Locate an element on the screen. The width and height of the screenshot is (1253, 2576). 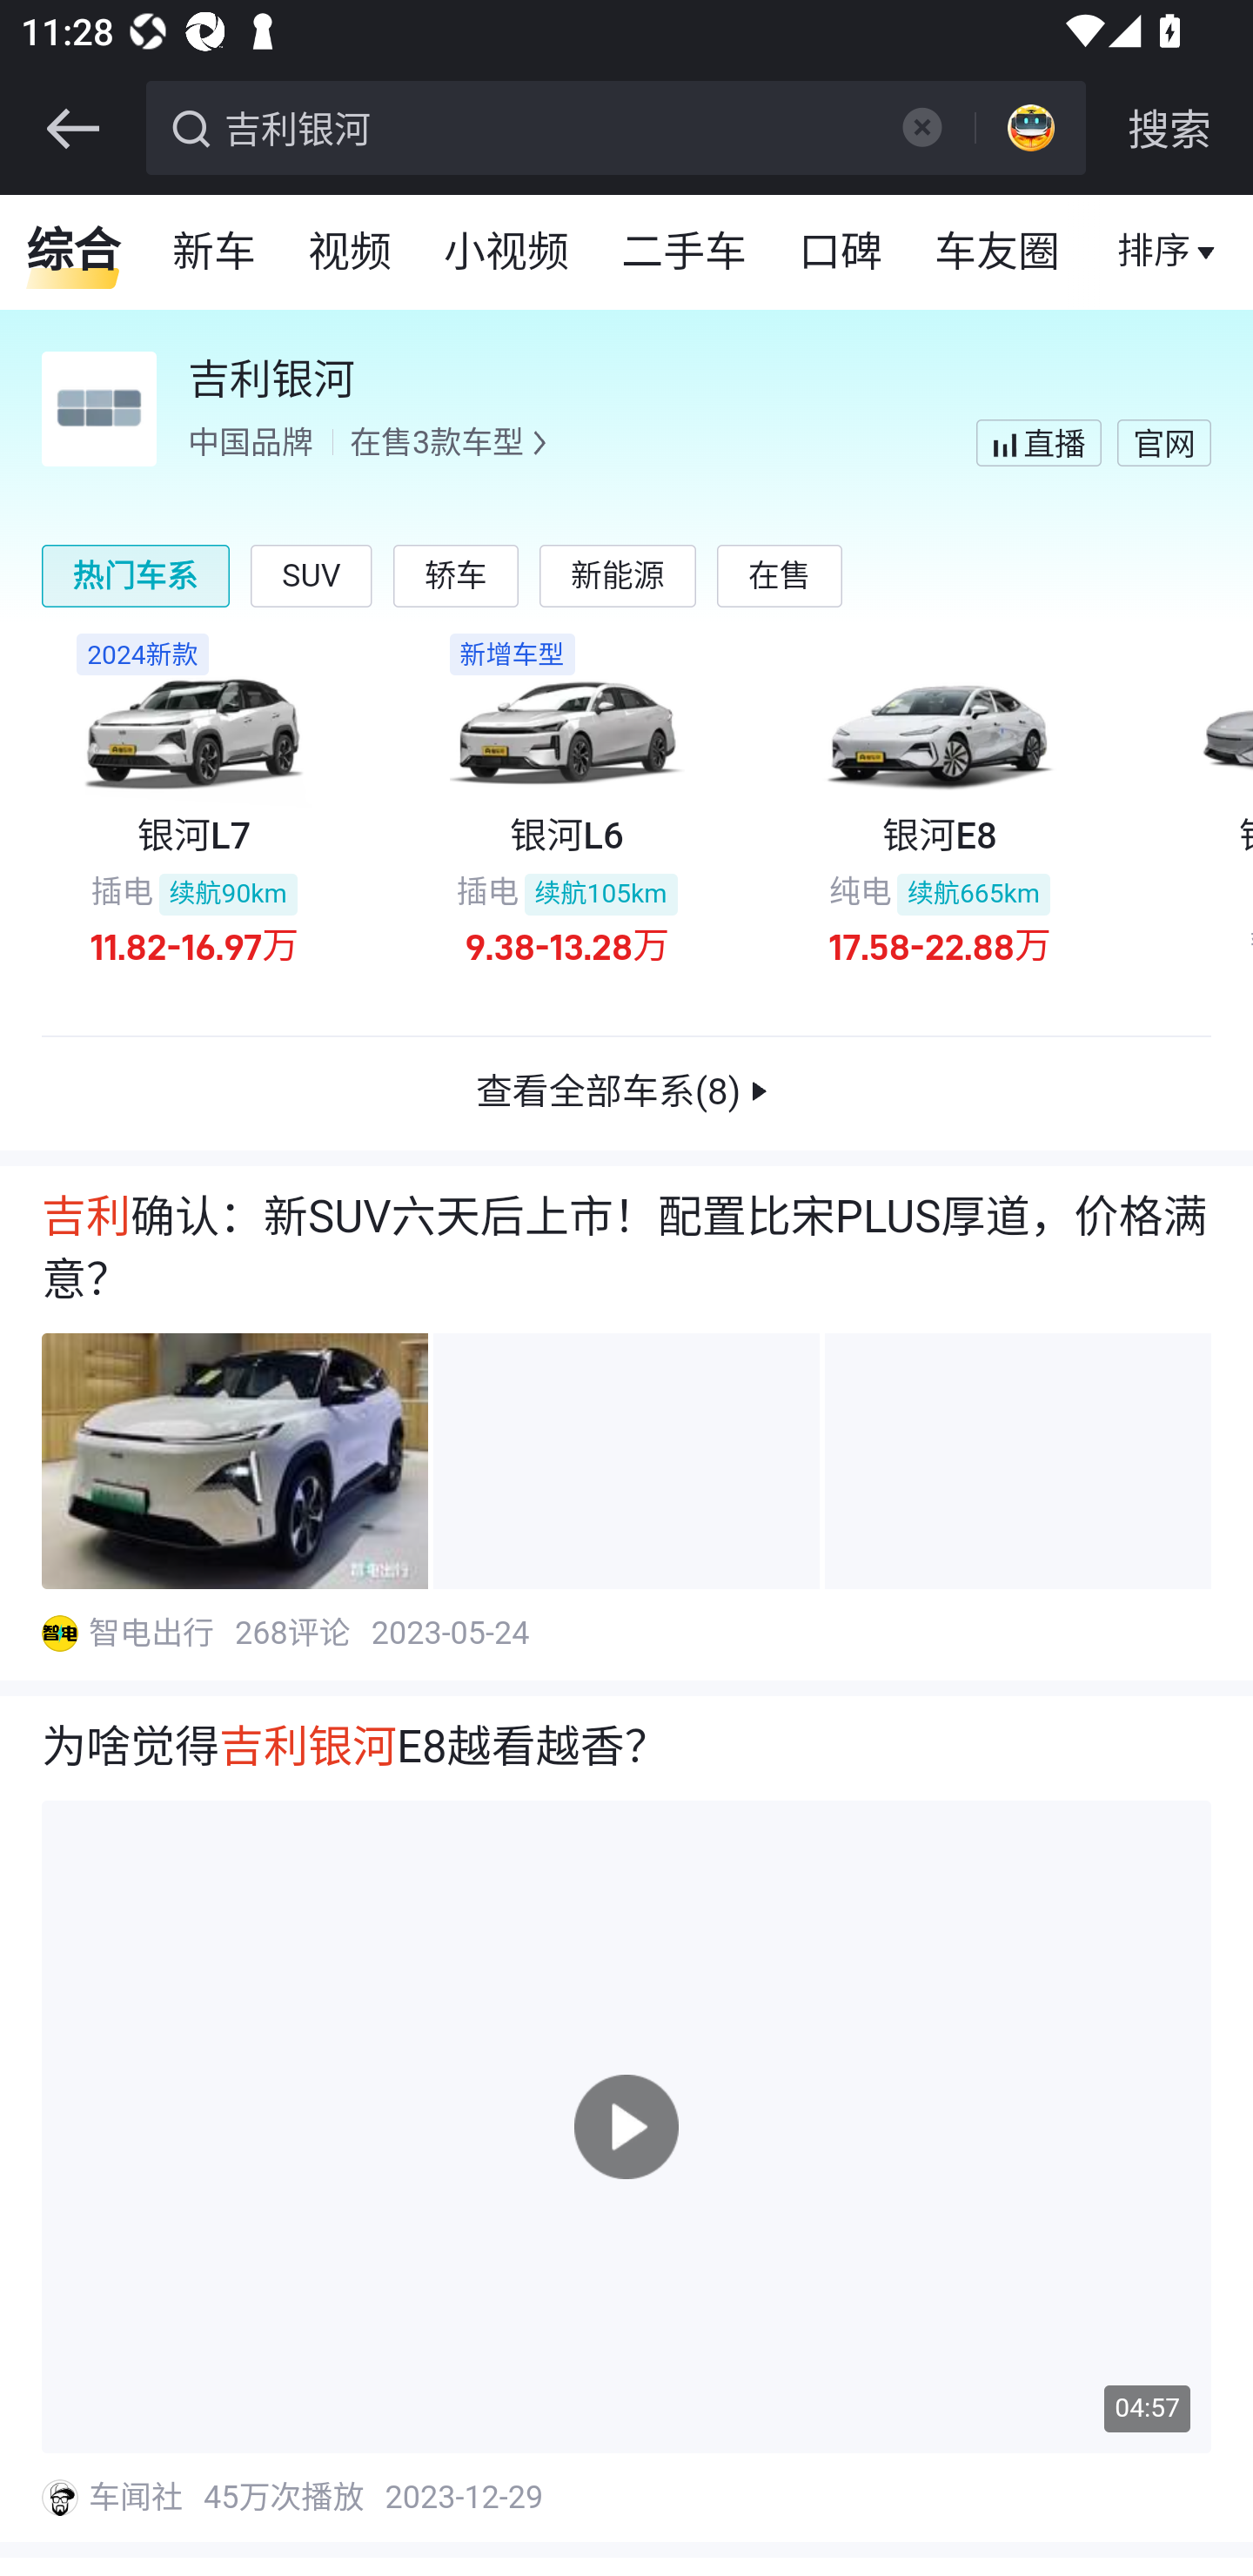
官网 is located at coordinates (1163, 442).